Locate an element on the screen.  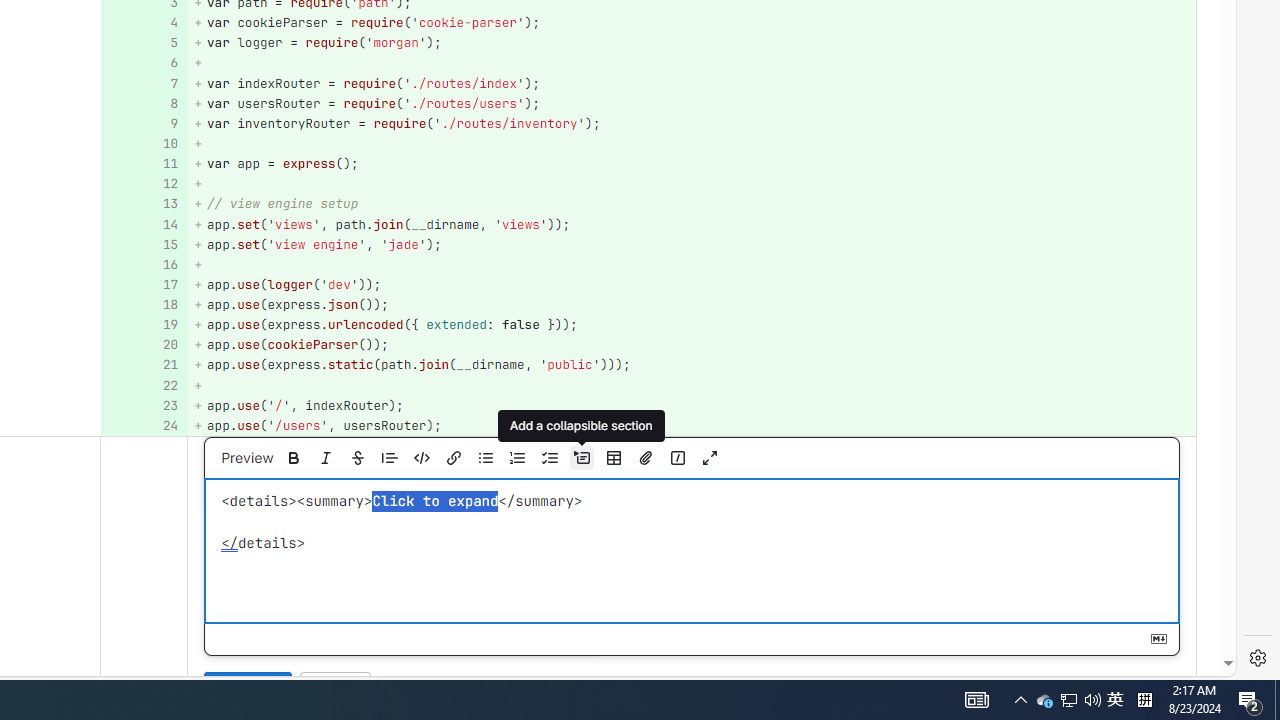
19 is located at coordinates (142, 326).